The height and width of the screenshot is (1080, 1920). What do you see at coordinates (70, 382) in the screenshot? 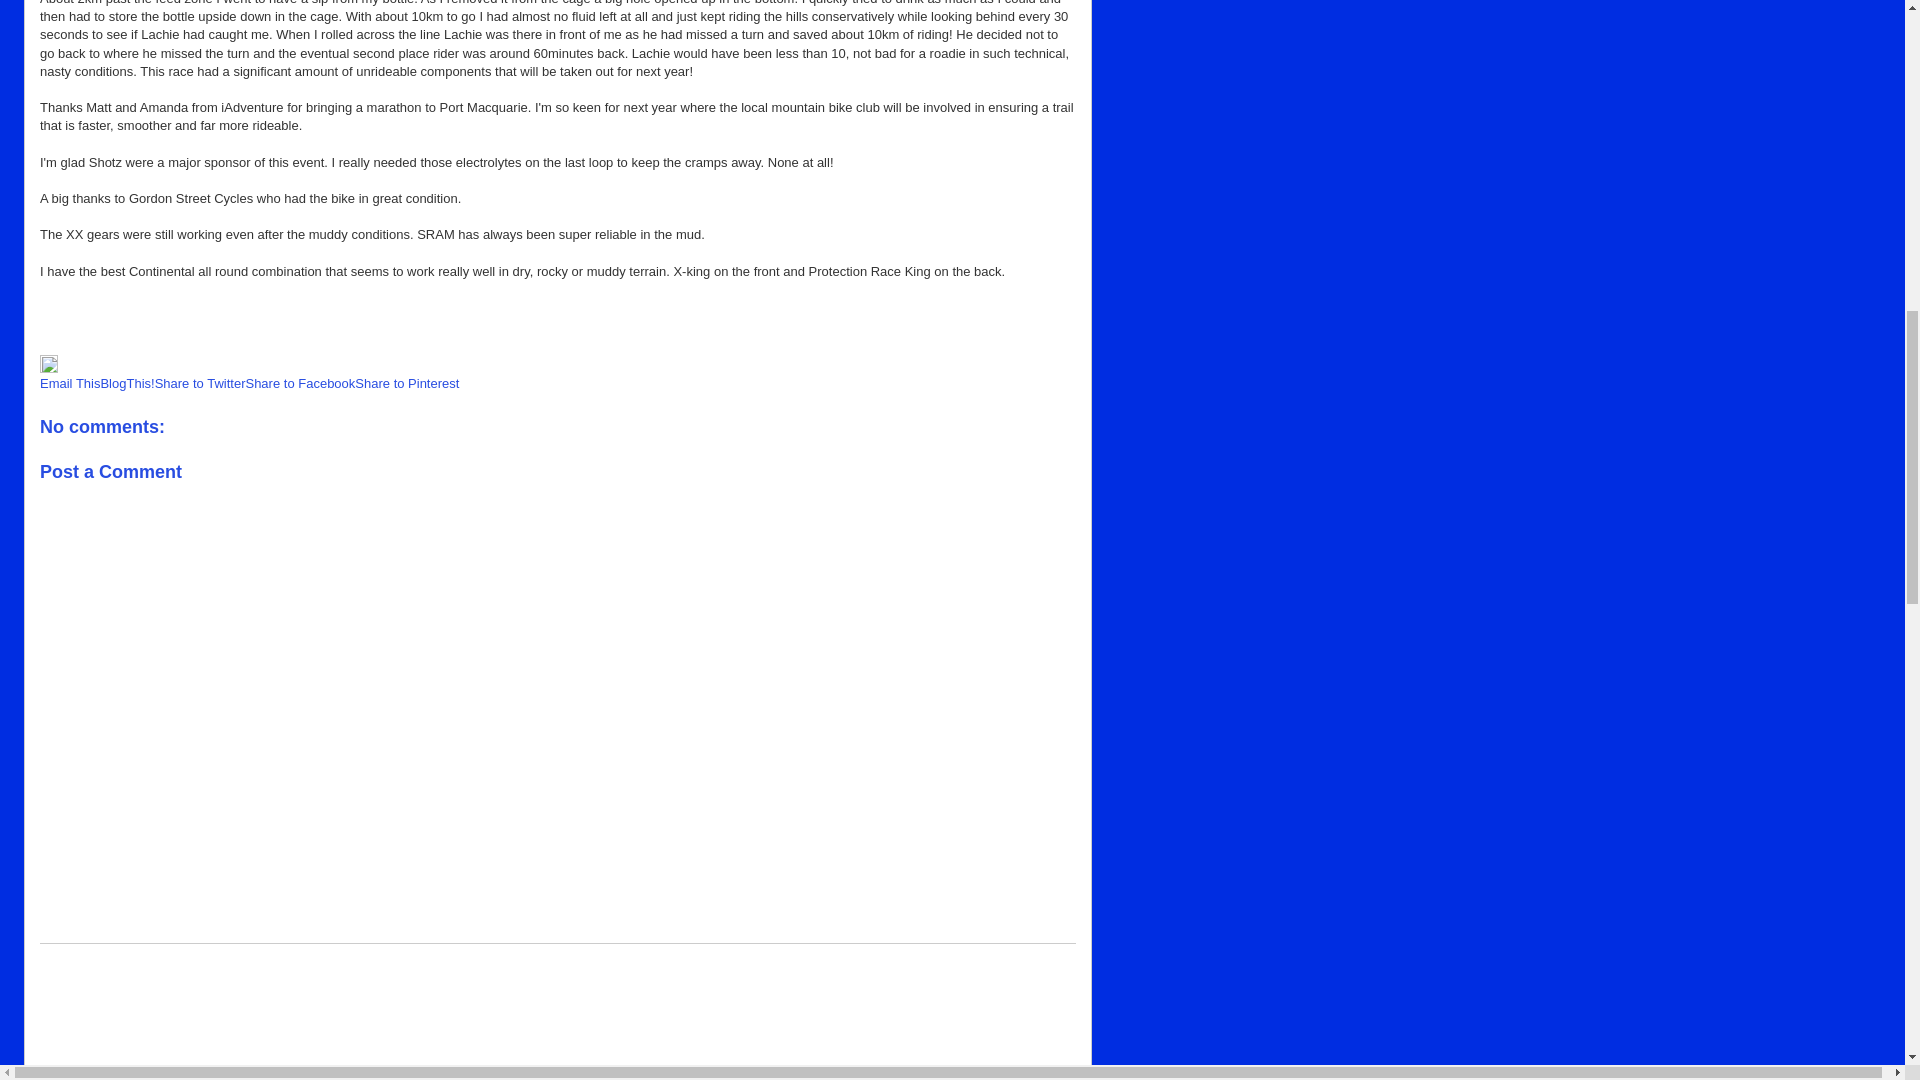
I see `Email This` at bounding box center [70, 382].